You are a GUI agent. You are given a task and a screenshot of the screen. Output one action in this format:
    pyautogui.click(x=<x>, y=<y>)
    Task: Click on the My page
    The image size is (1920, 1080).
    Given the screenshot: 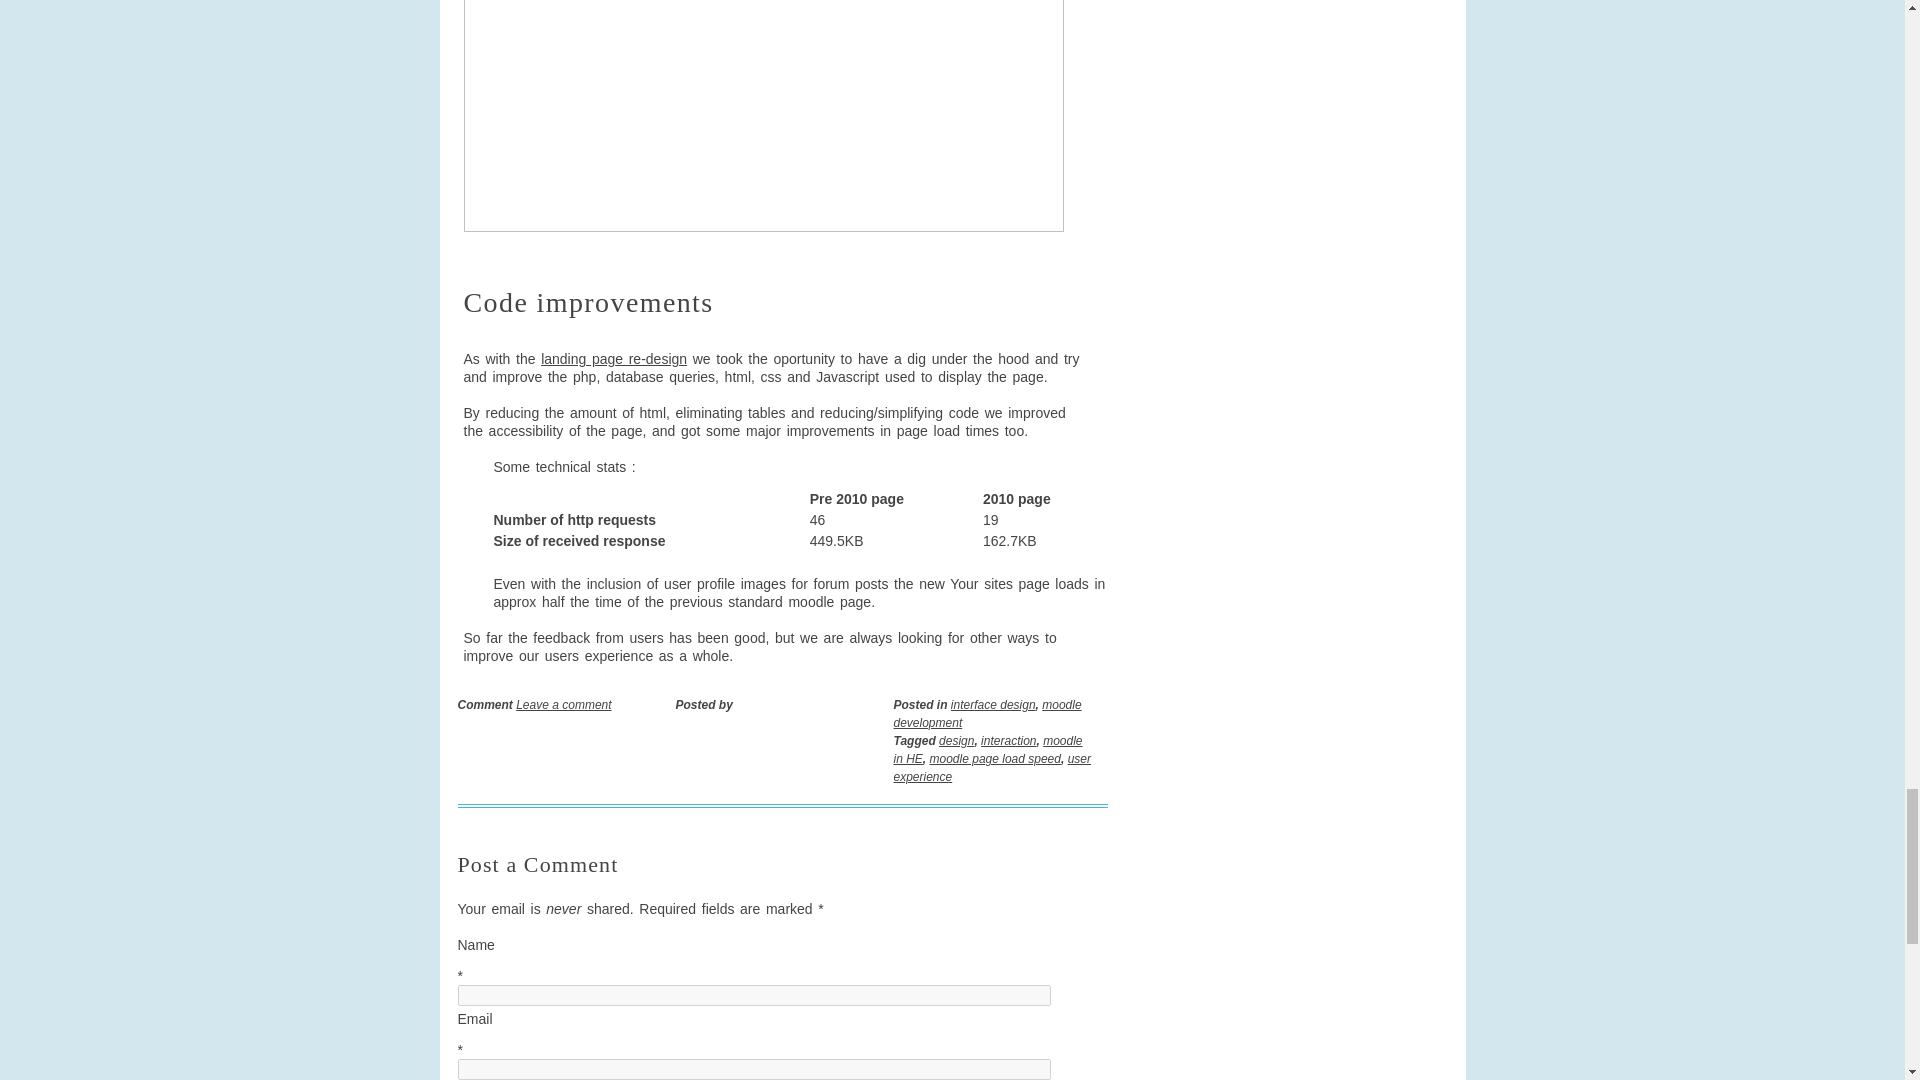 What is the action you would take?
    pyautogui.click(x=764, y=116)
    